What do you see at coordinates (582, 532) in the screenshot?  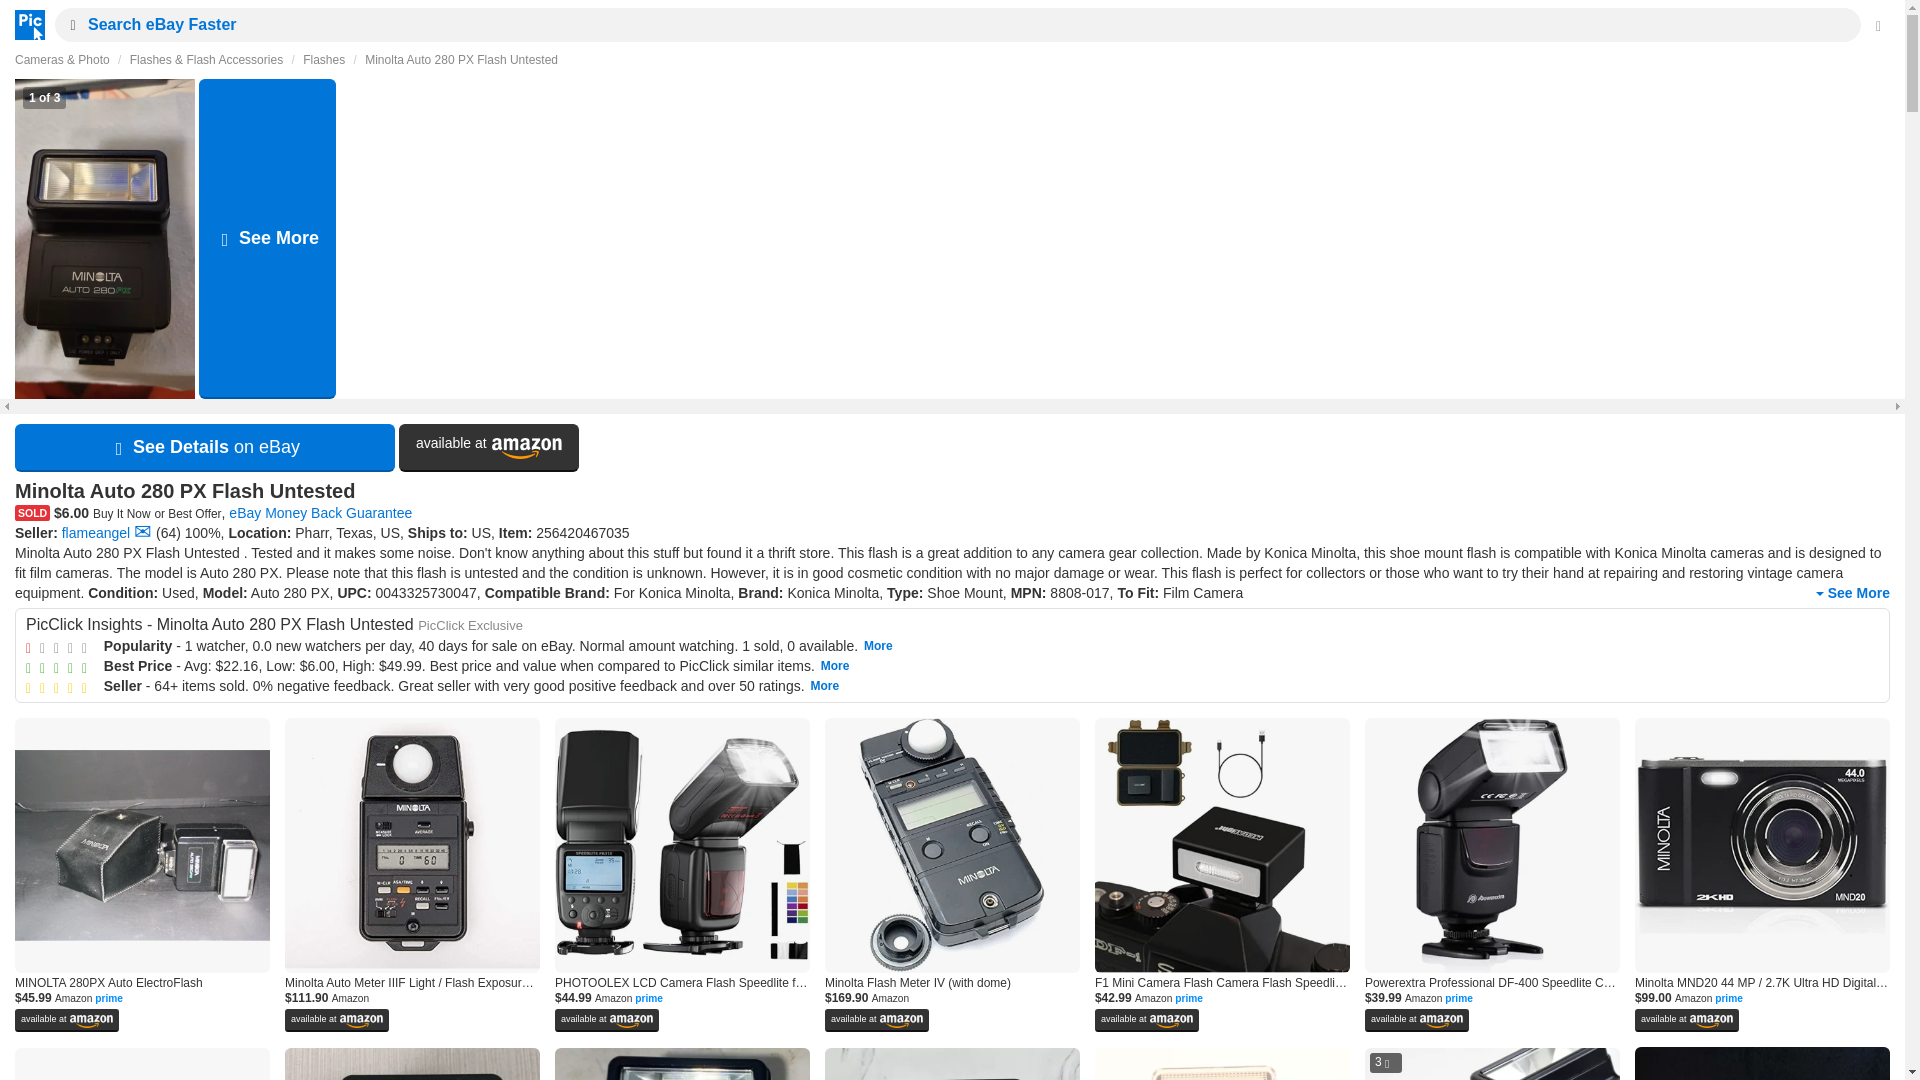 I see `eBay Item Number` at bounding box center [582, 532].